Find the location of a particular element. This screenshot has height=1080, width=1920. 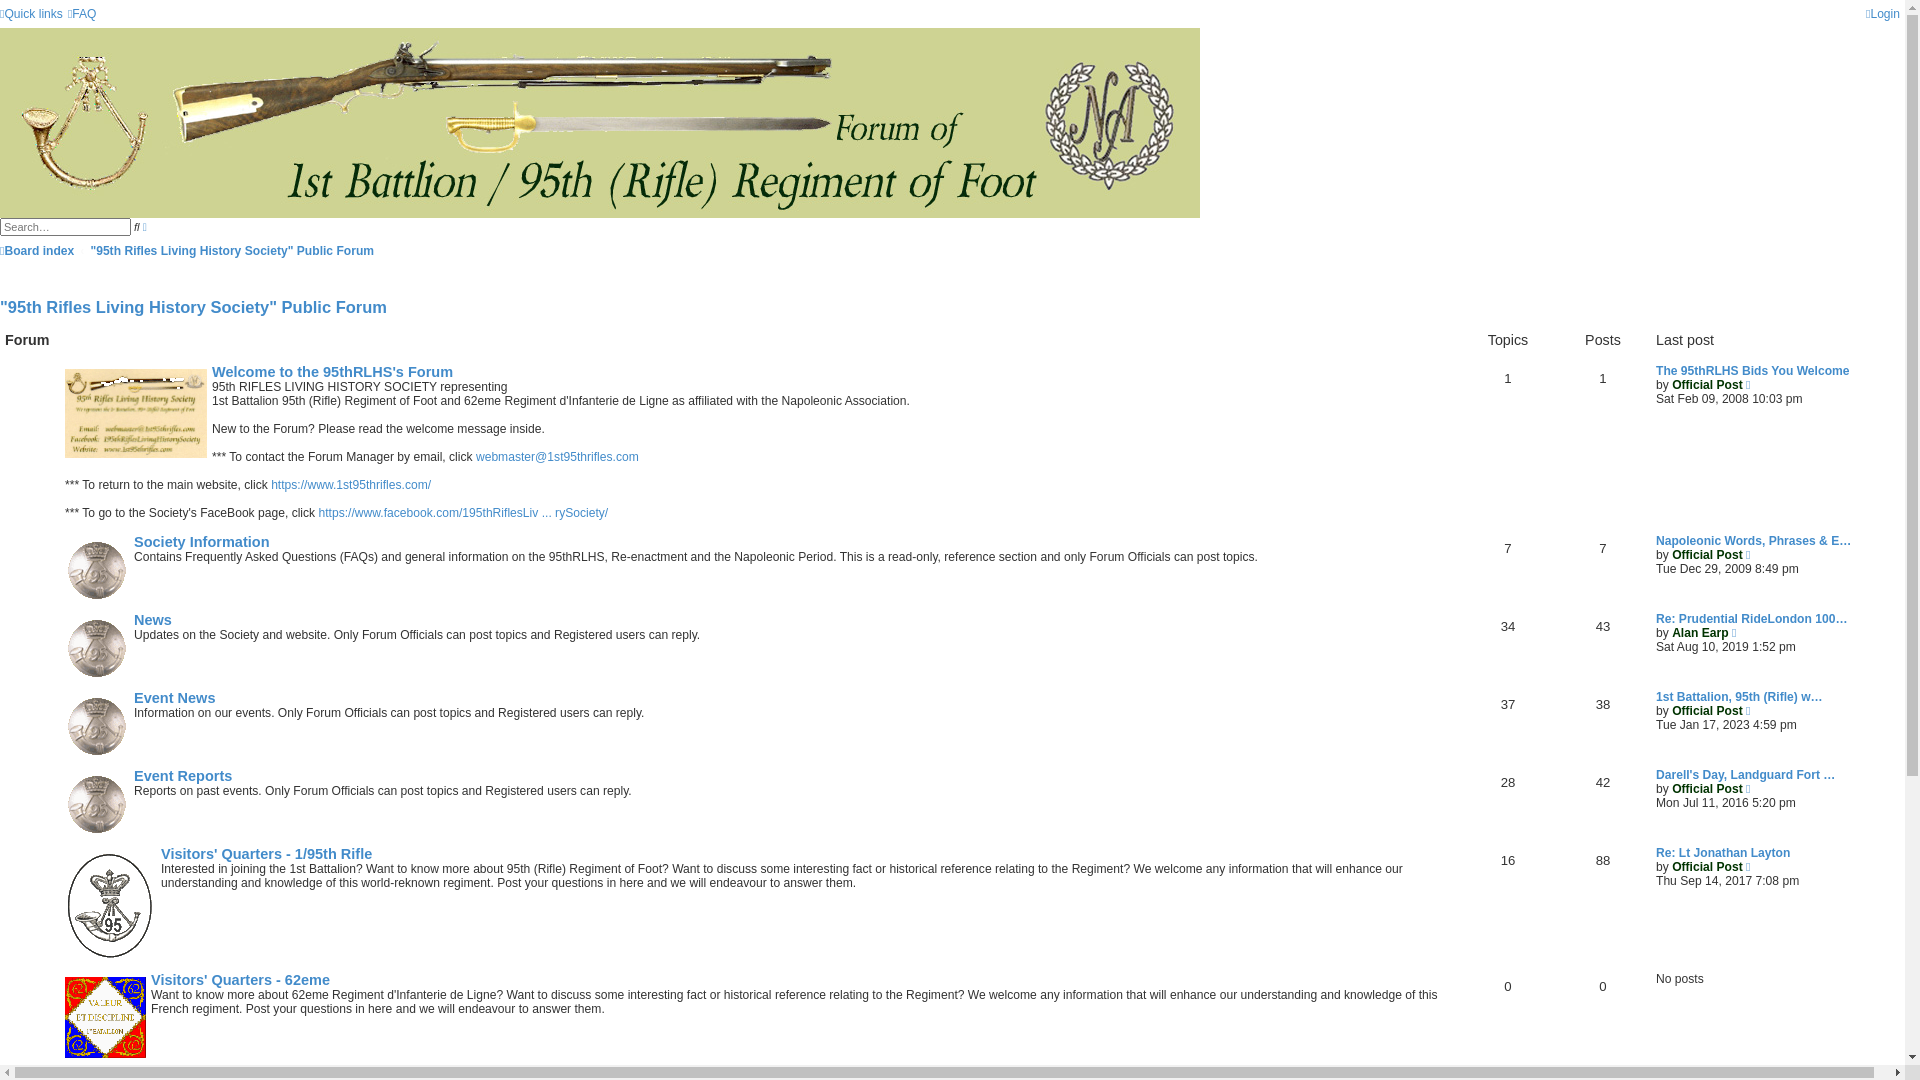

Login is located at coordinates (1883, 14).